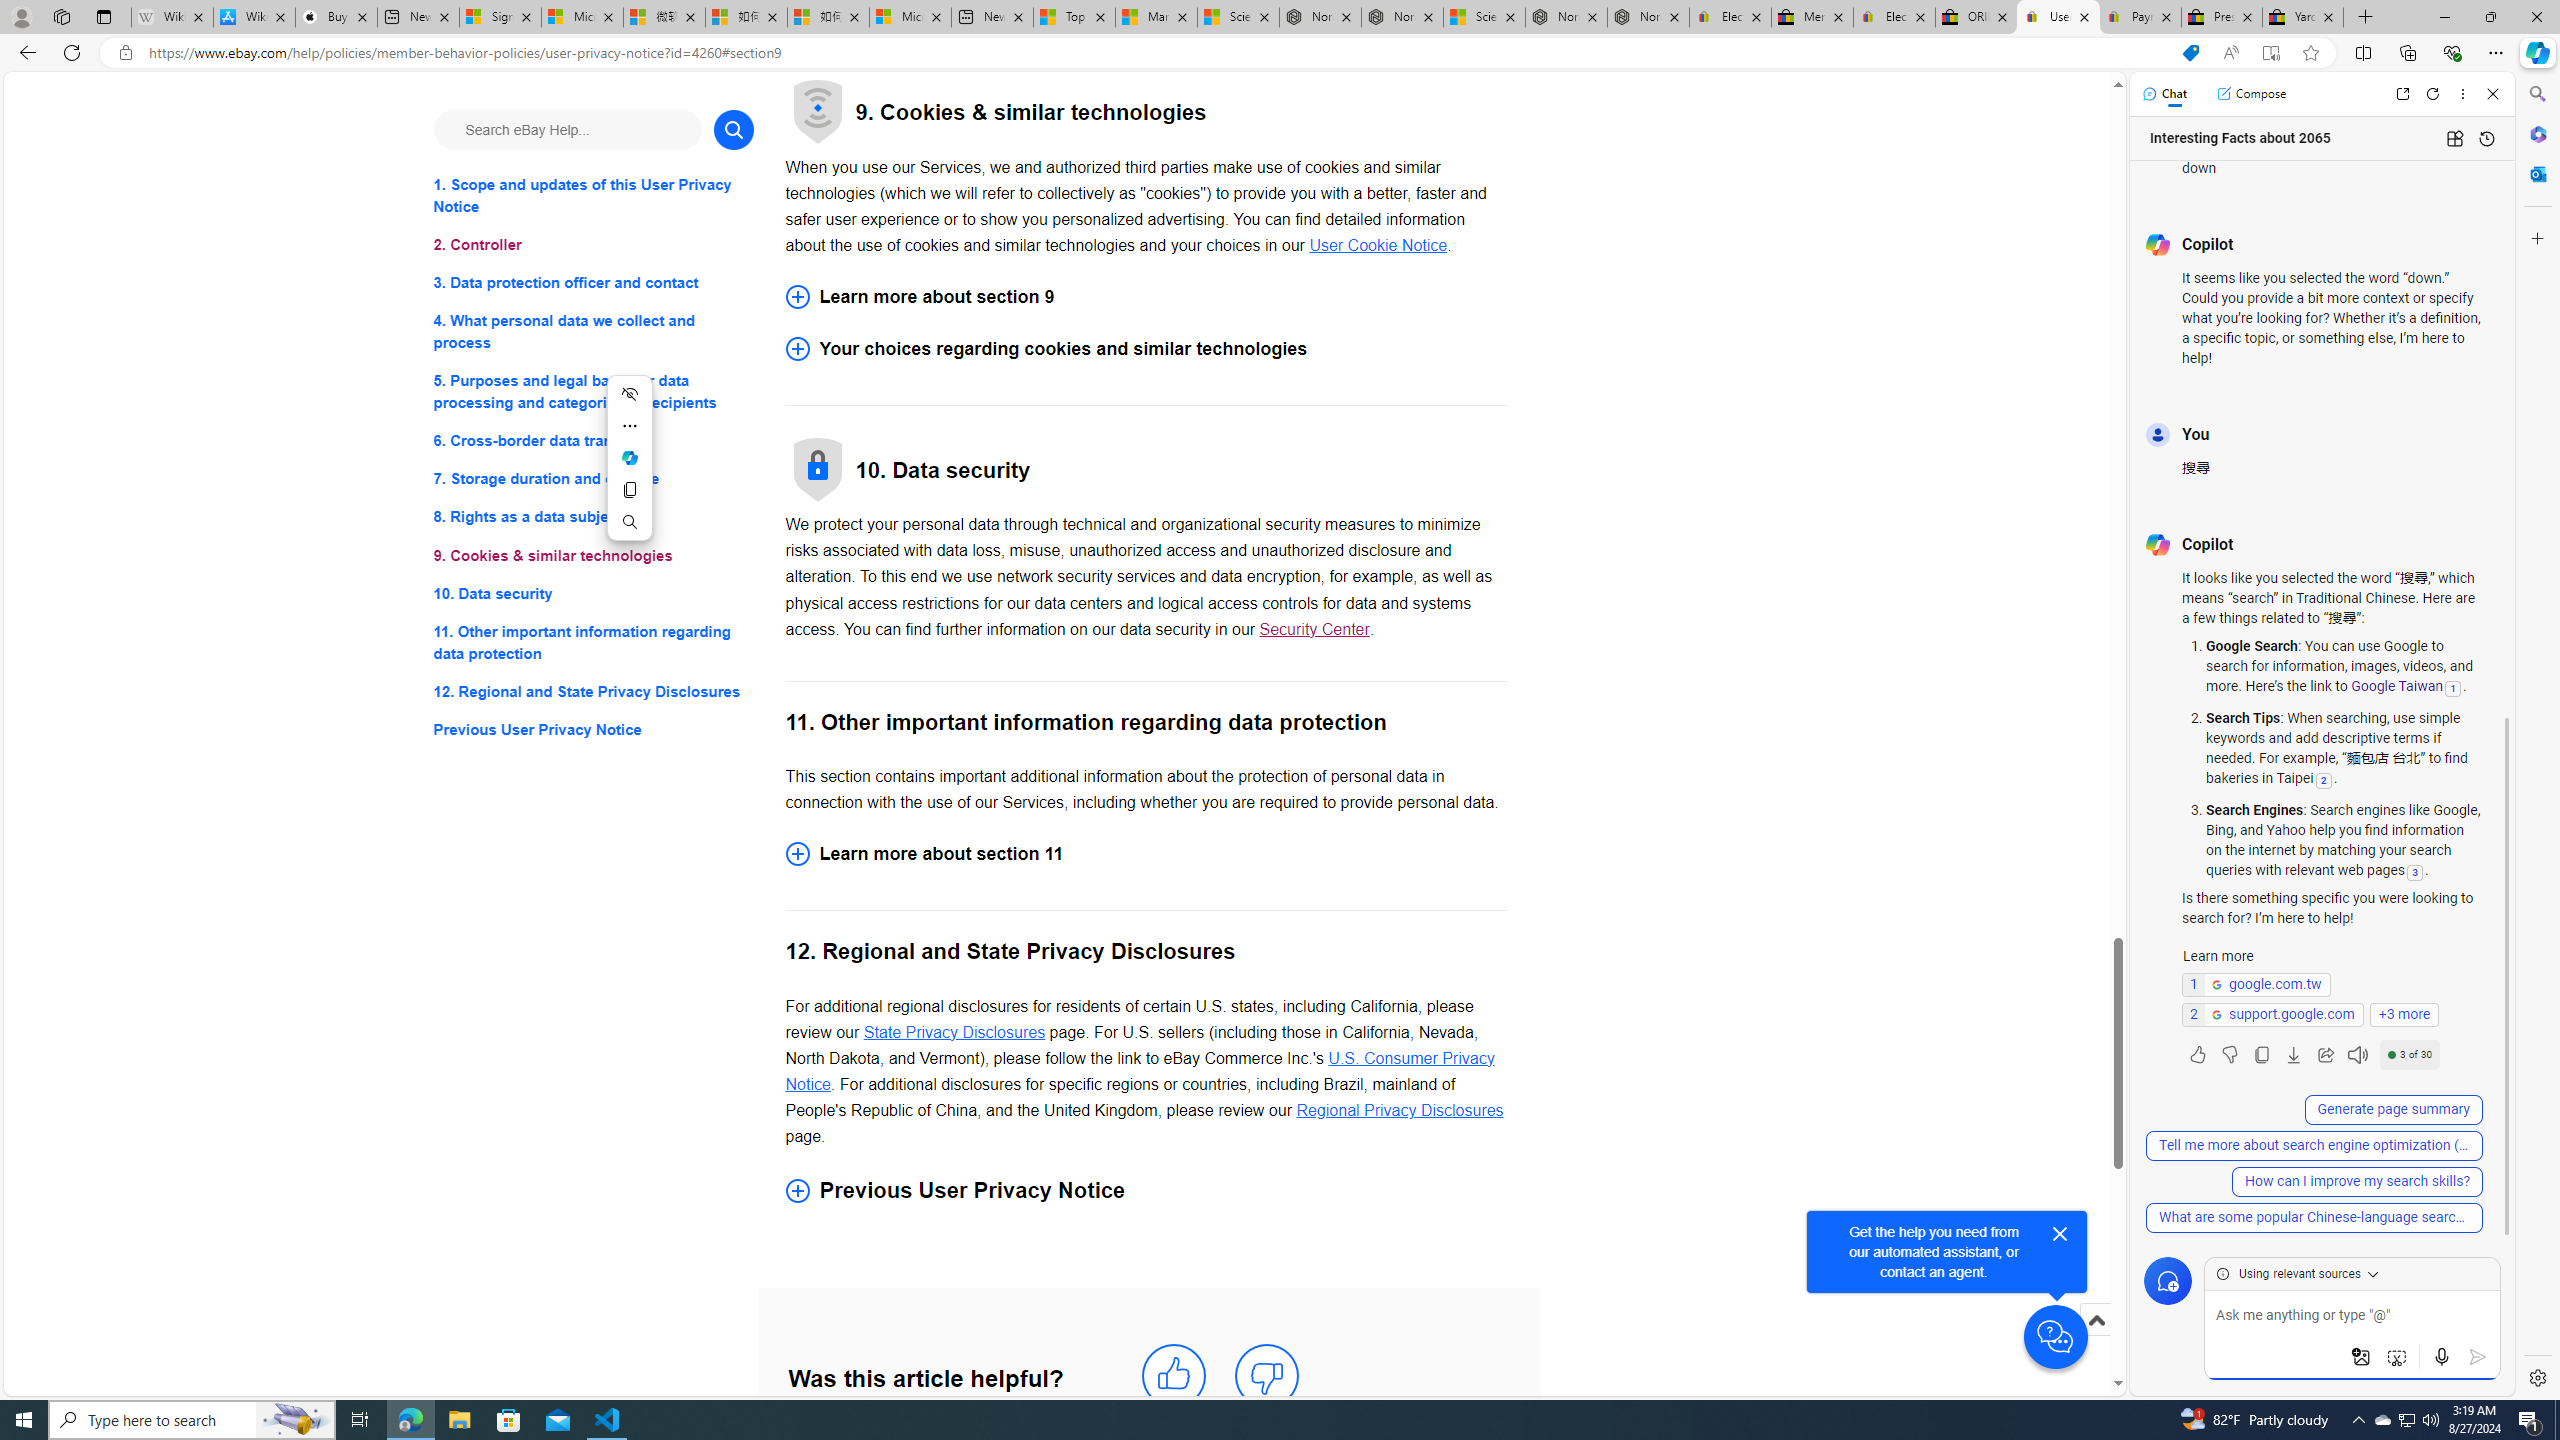  I want to click on Ask Copilot, so click(630, 458).